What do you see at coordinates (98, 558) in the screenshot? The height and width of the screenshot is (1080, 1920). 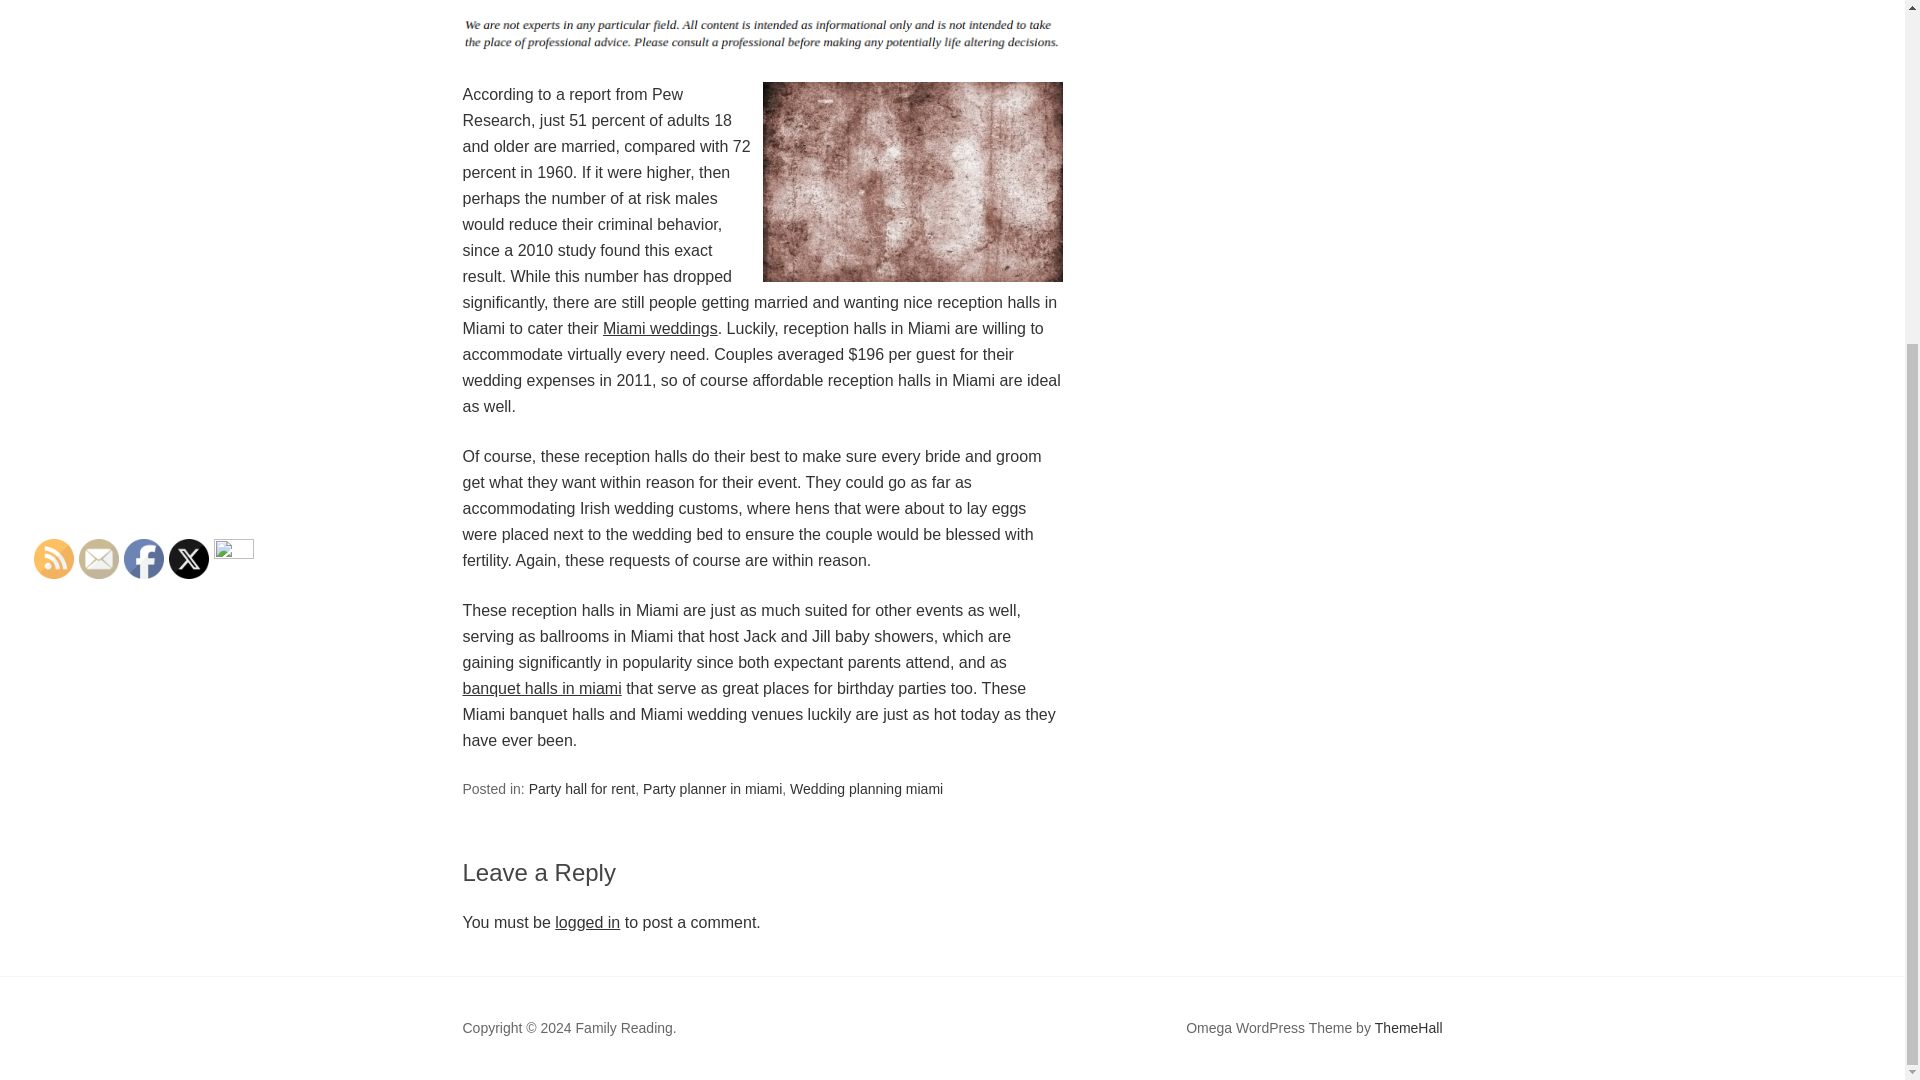 I see `Follow by Email` at bounding box center [98, 558].